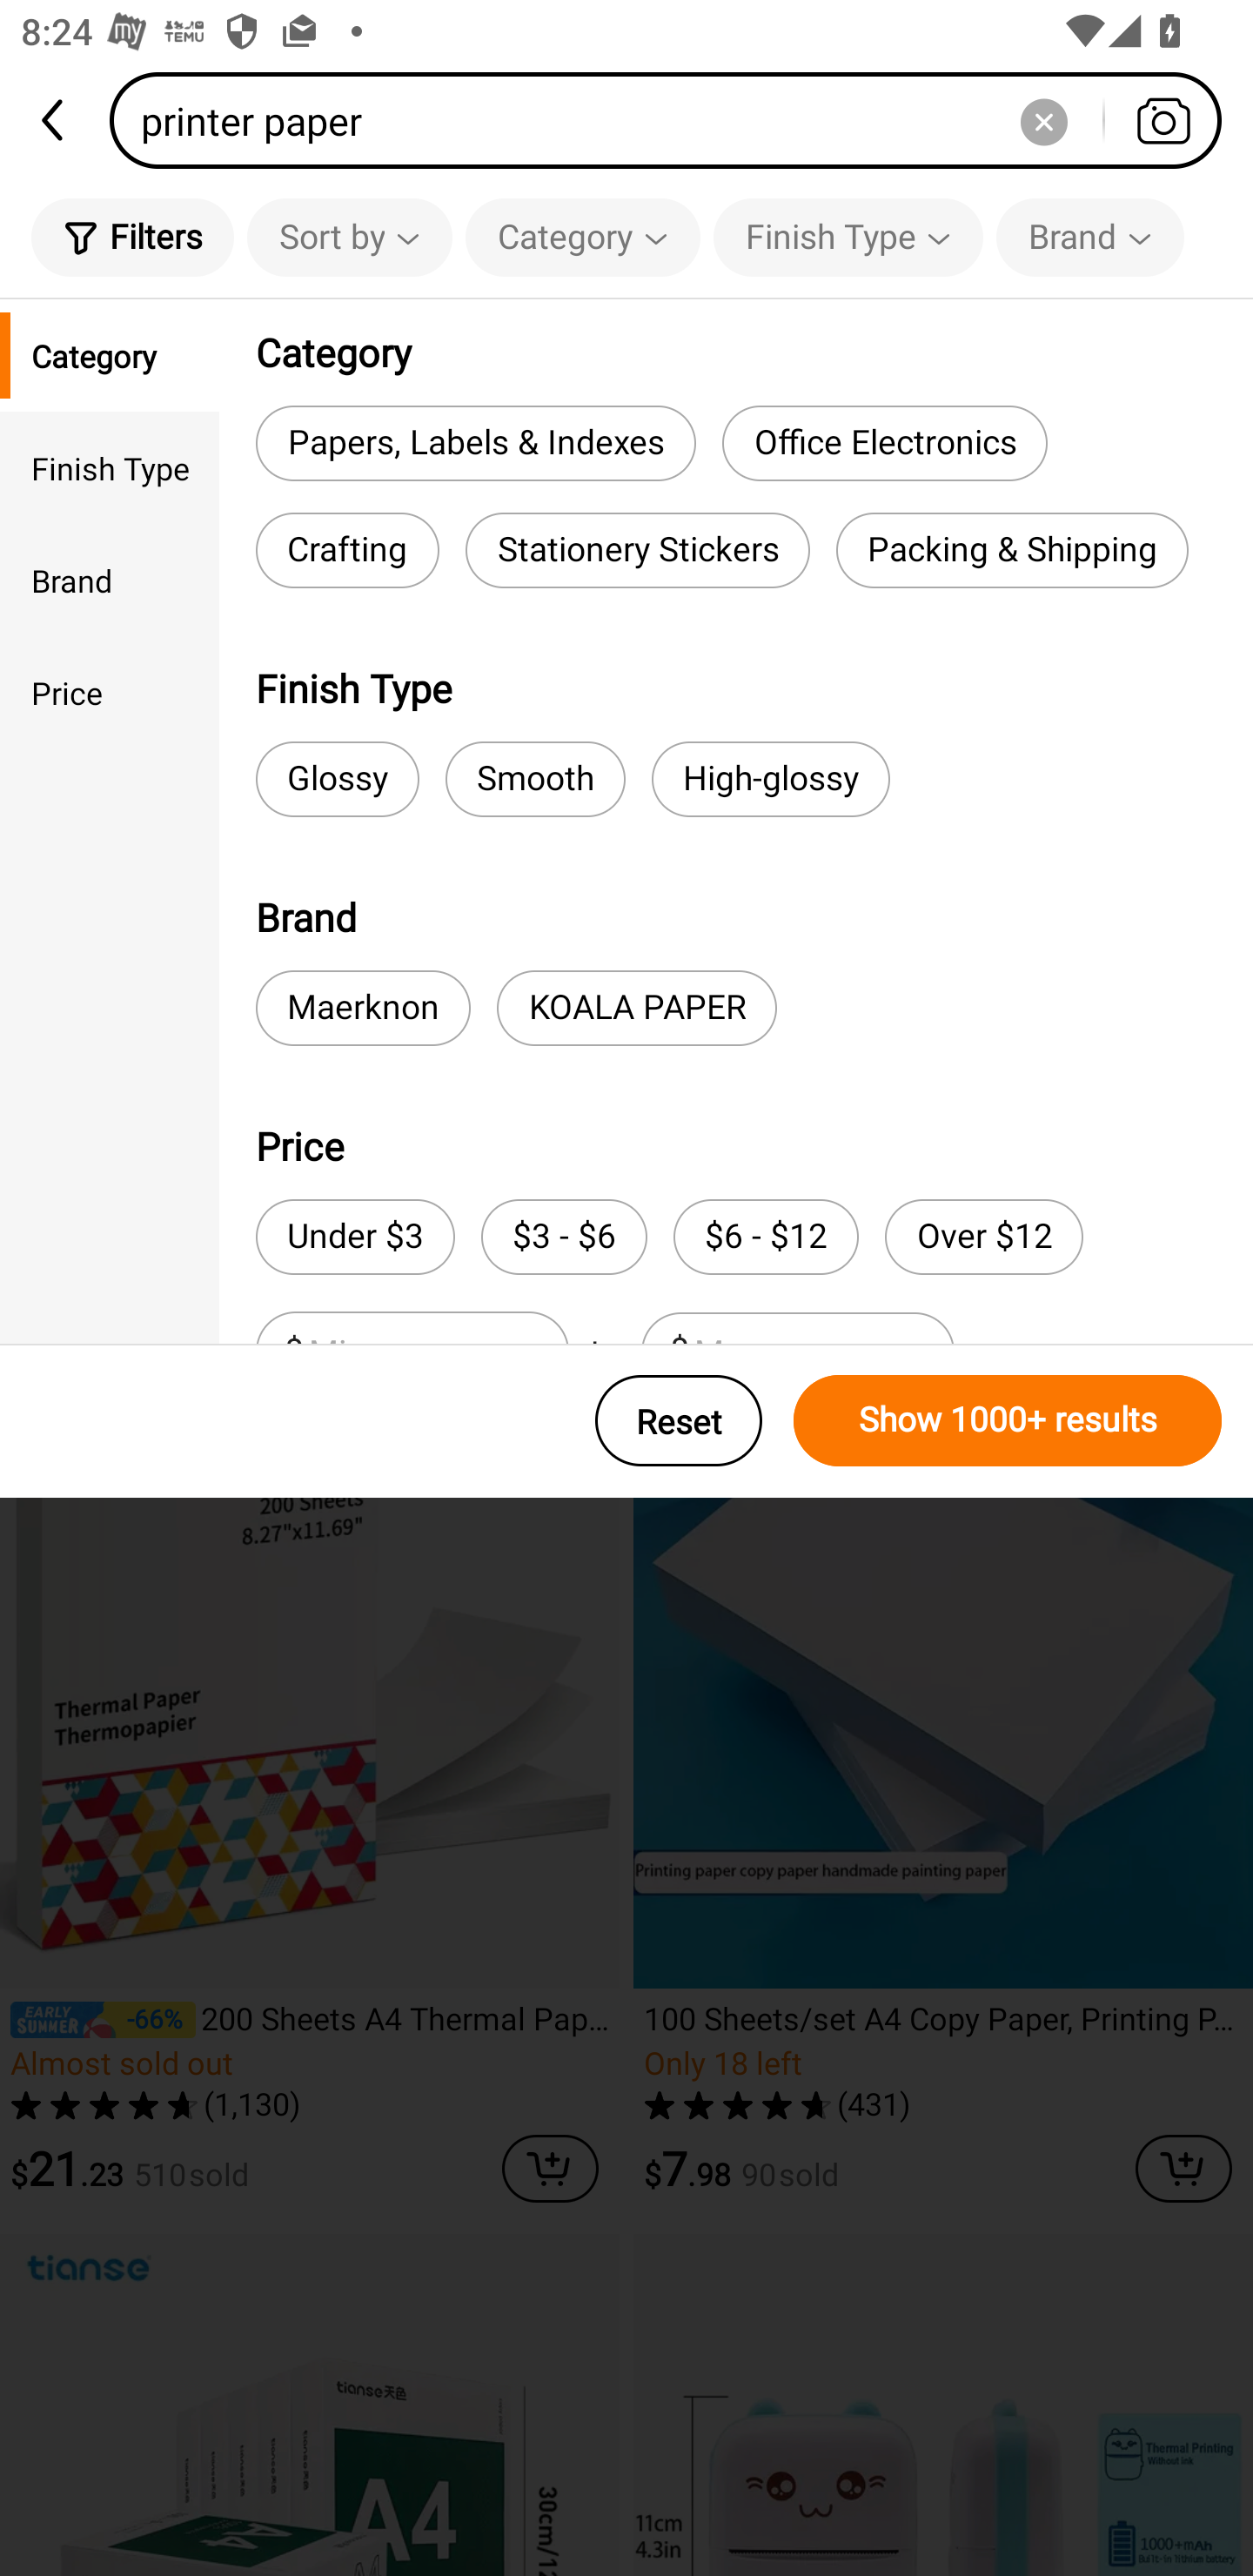 The height and width of the screenshot is (2576, 1253). I want to click on Search by photo, so click(1163, 120).